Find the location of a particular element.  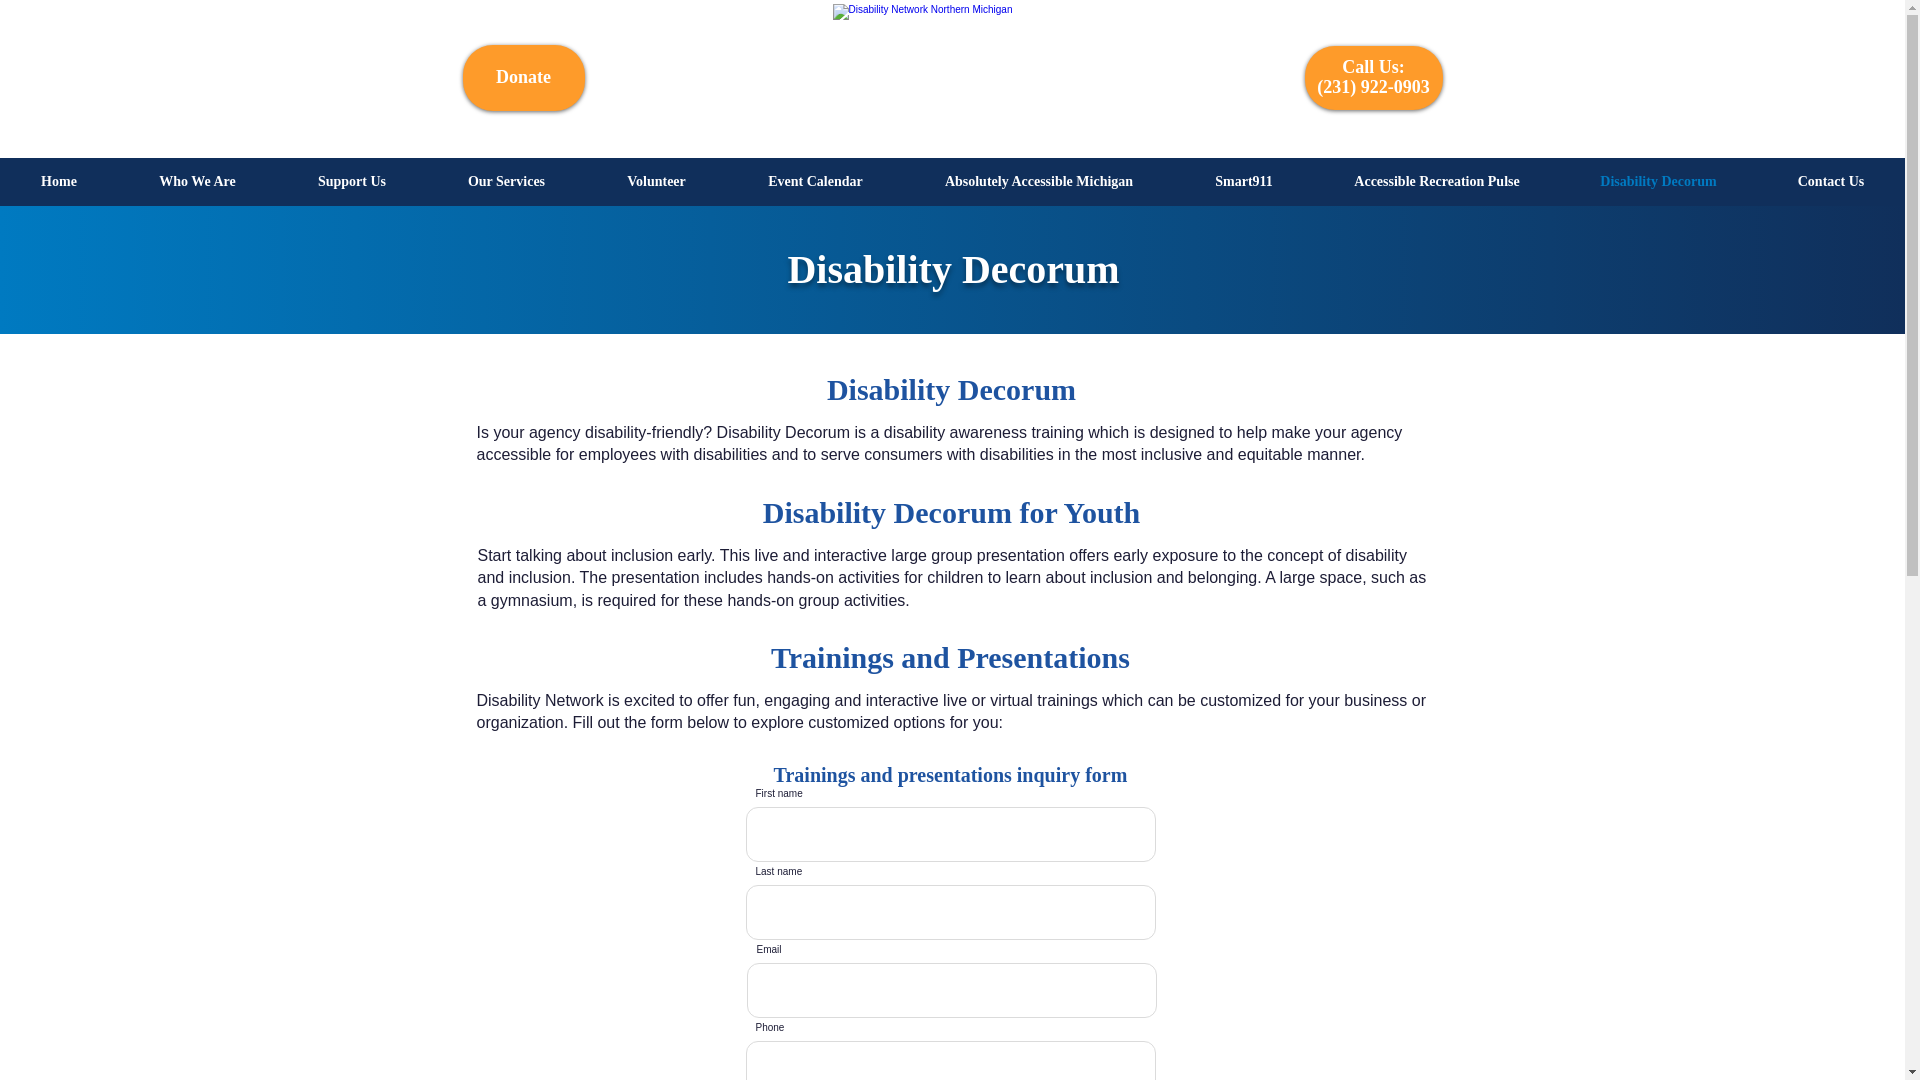

Home is located at coordinates (58, 181).